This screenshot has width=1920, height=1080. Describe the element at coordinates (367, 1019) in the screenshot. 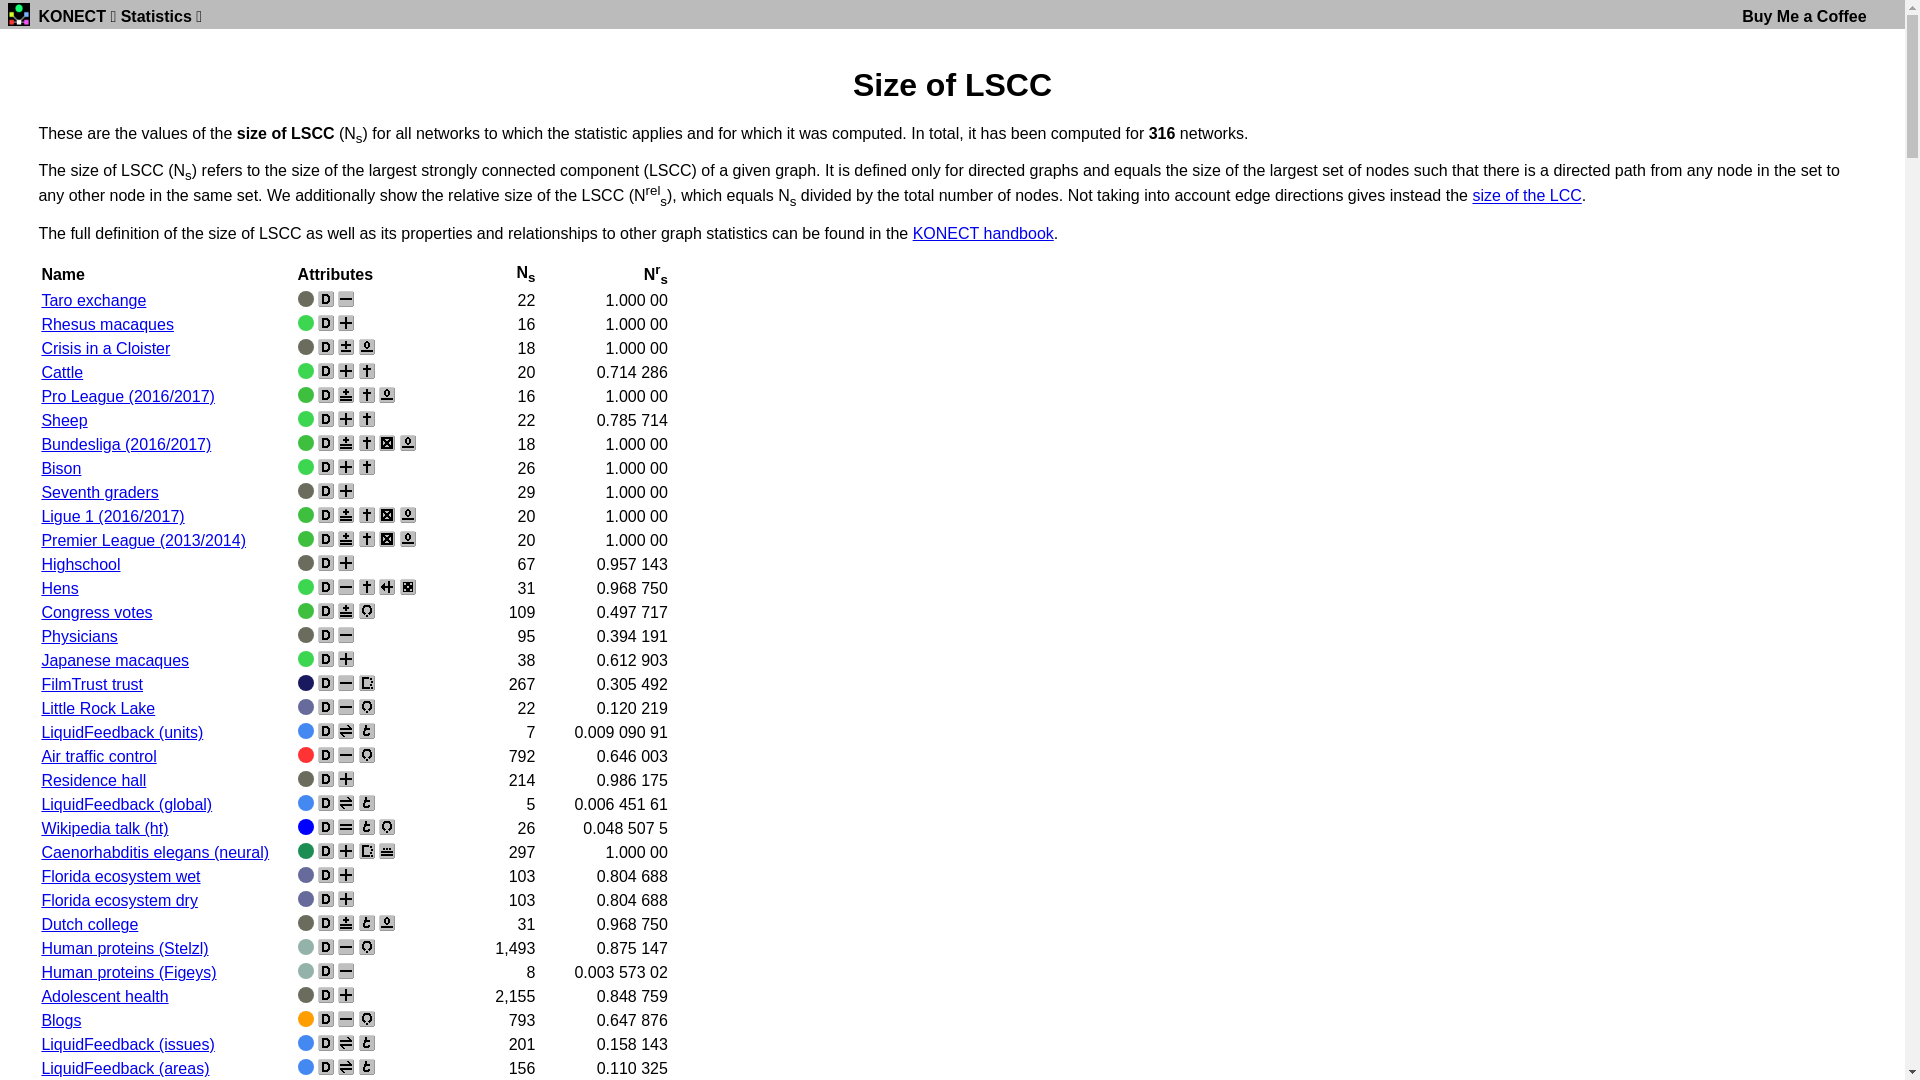

I see `Contains loops` at that location.